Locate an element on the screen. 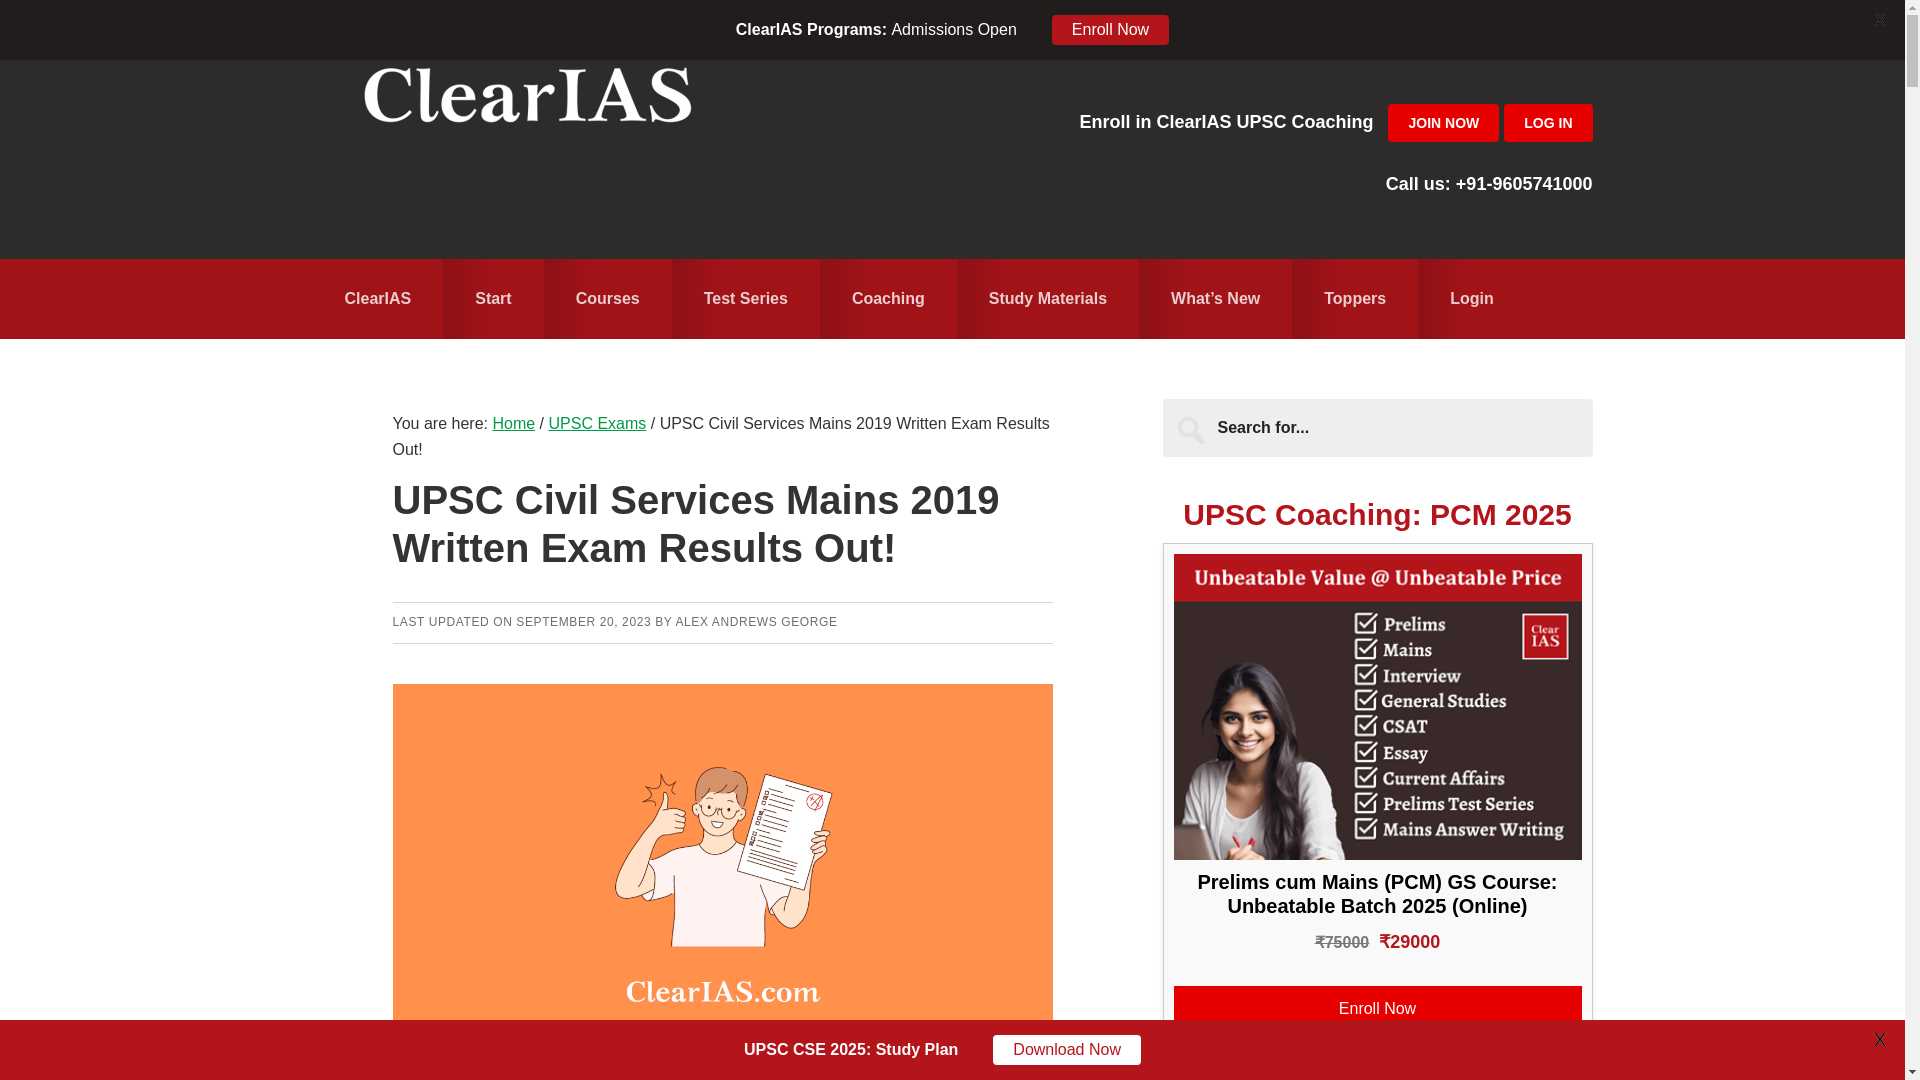 This screenshot has width=1920, height=1080. JOIN NOW is located at coordinates (1444, 122).